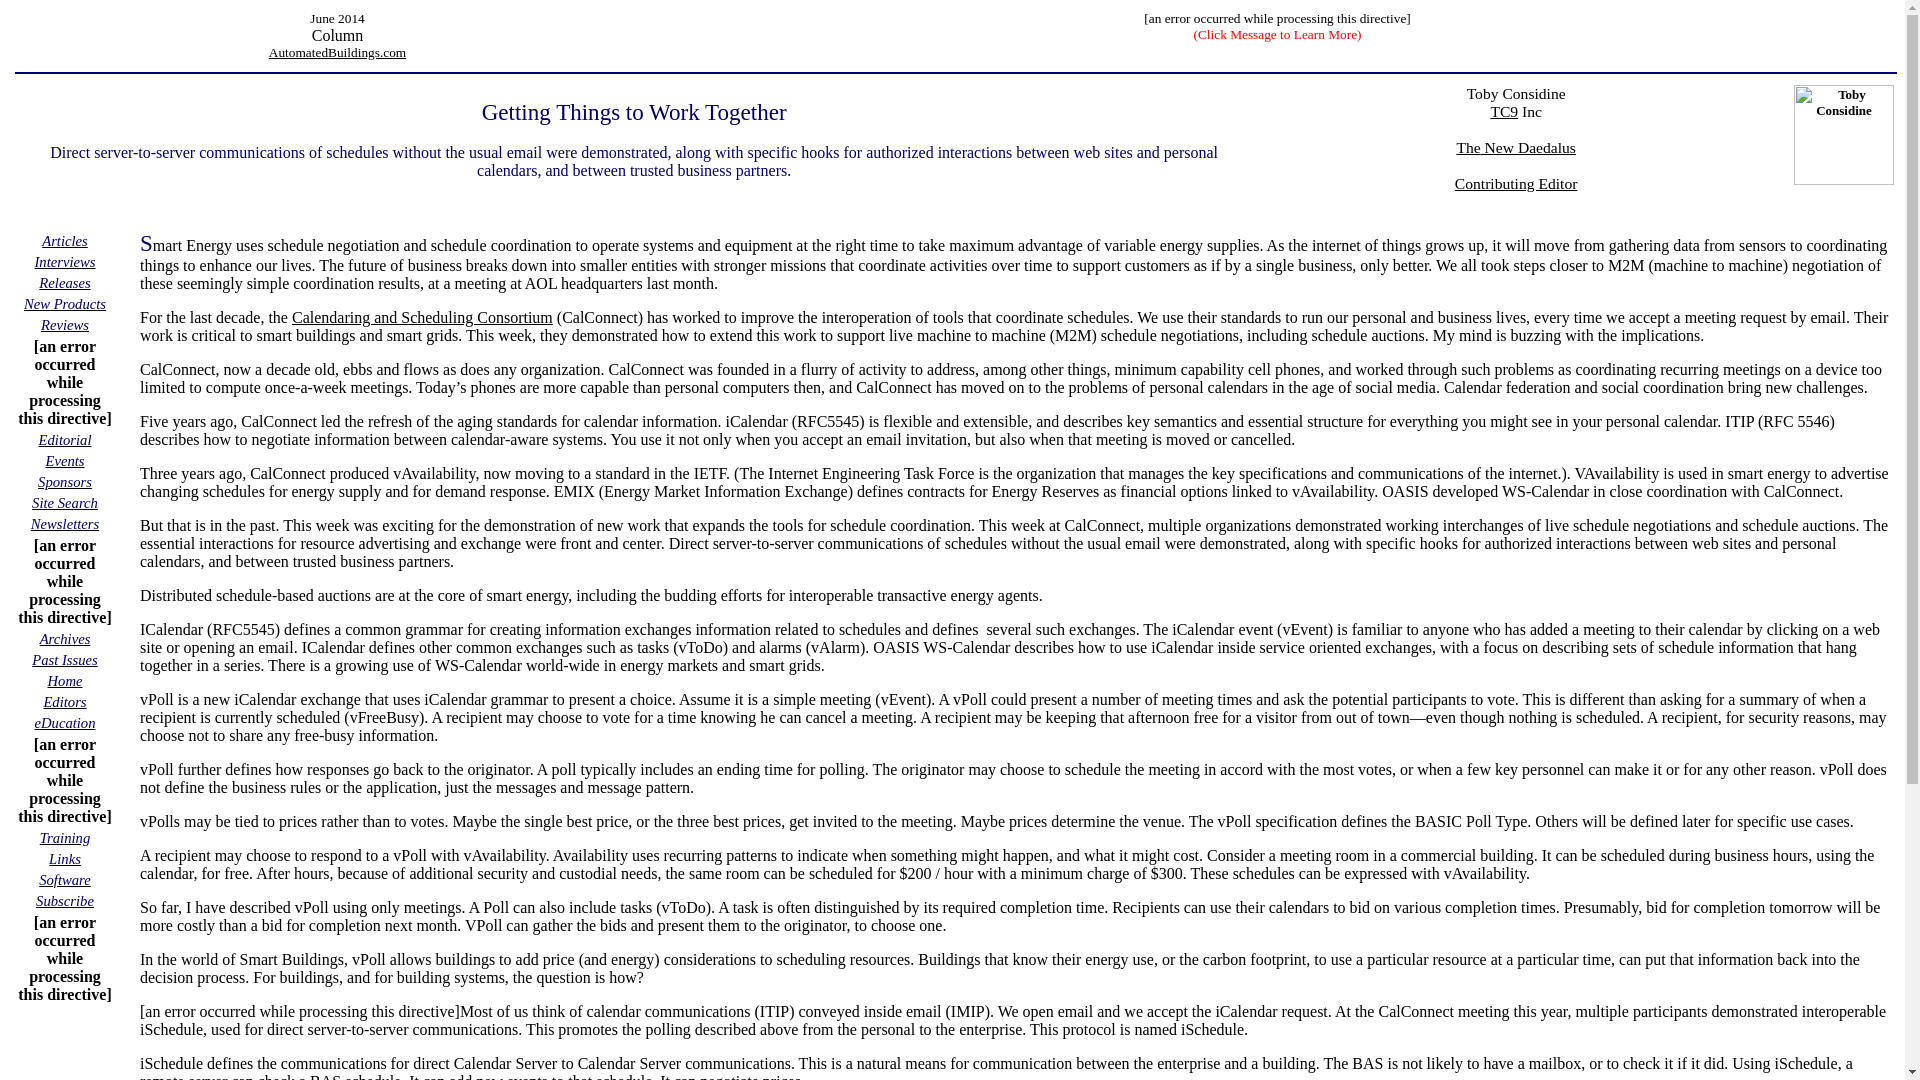 The width and height of the screenshot is (1920, 1080). What do you see at coordinates (336, 52) in the screenshot?
I see `AutomatedBuildings.com` at bounding box center [336, 52].